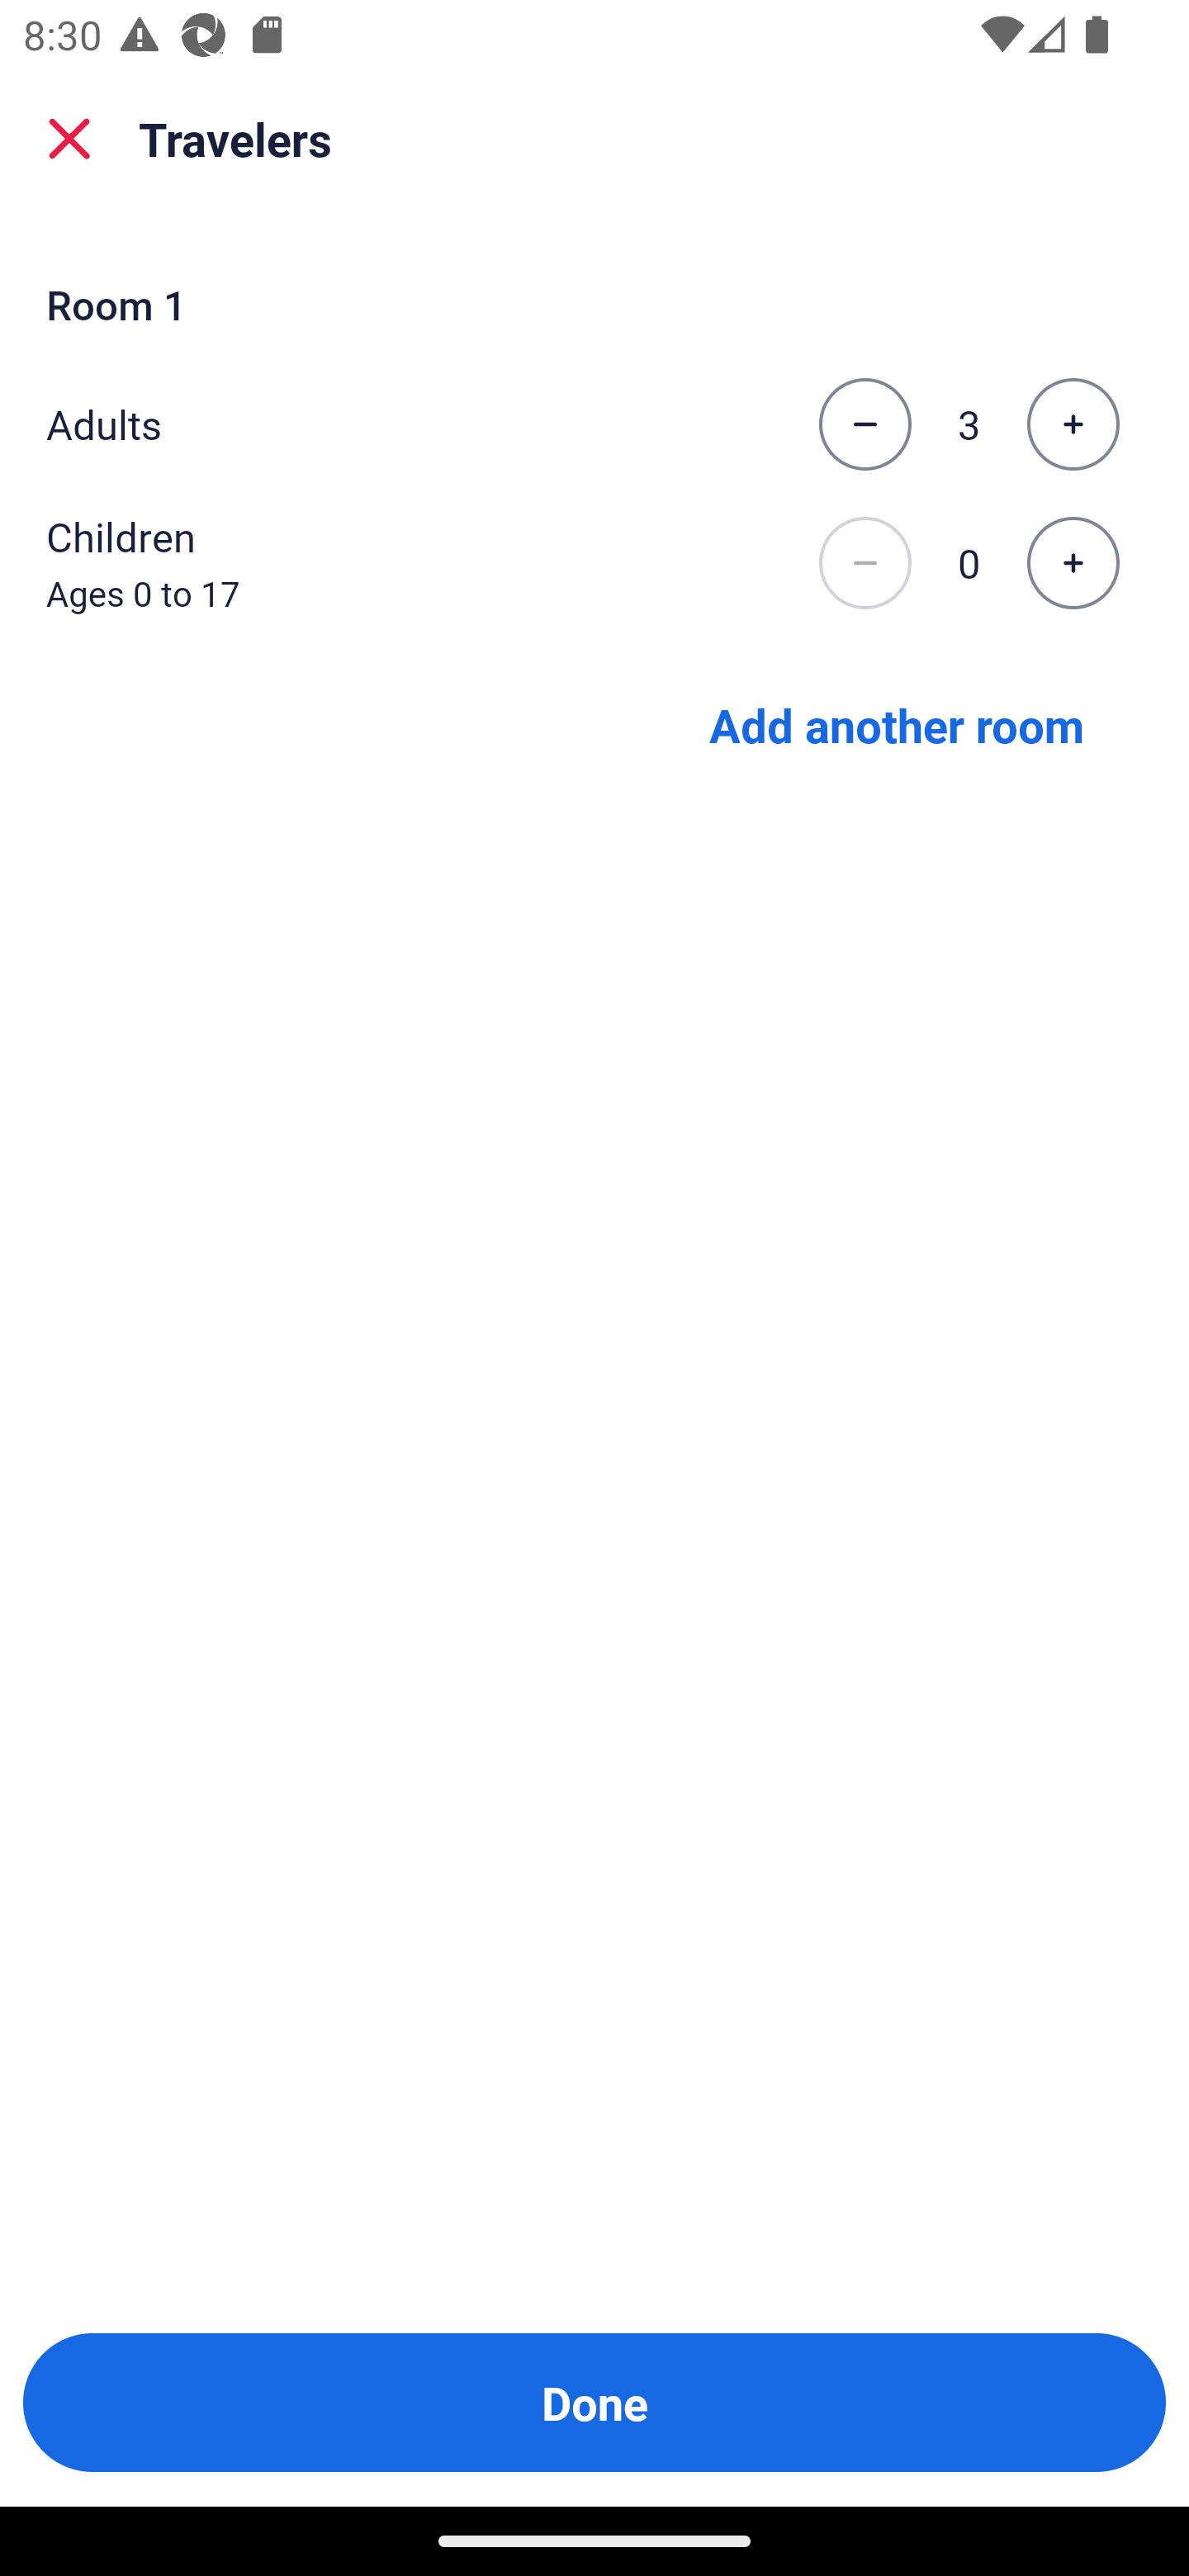 The image size is (1189, 2576). I want to click on Increase the number of children, so click(1073, 564).